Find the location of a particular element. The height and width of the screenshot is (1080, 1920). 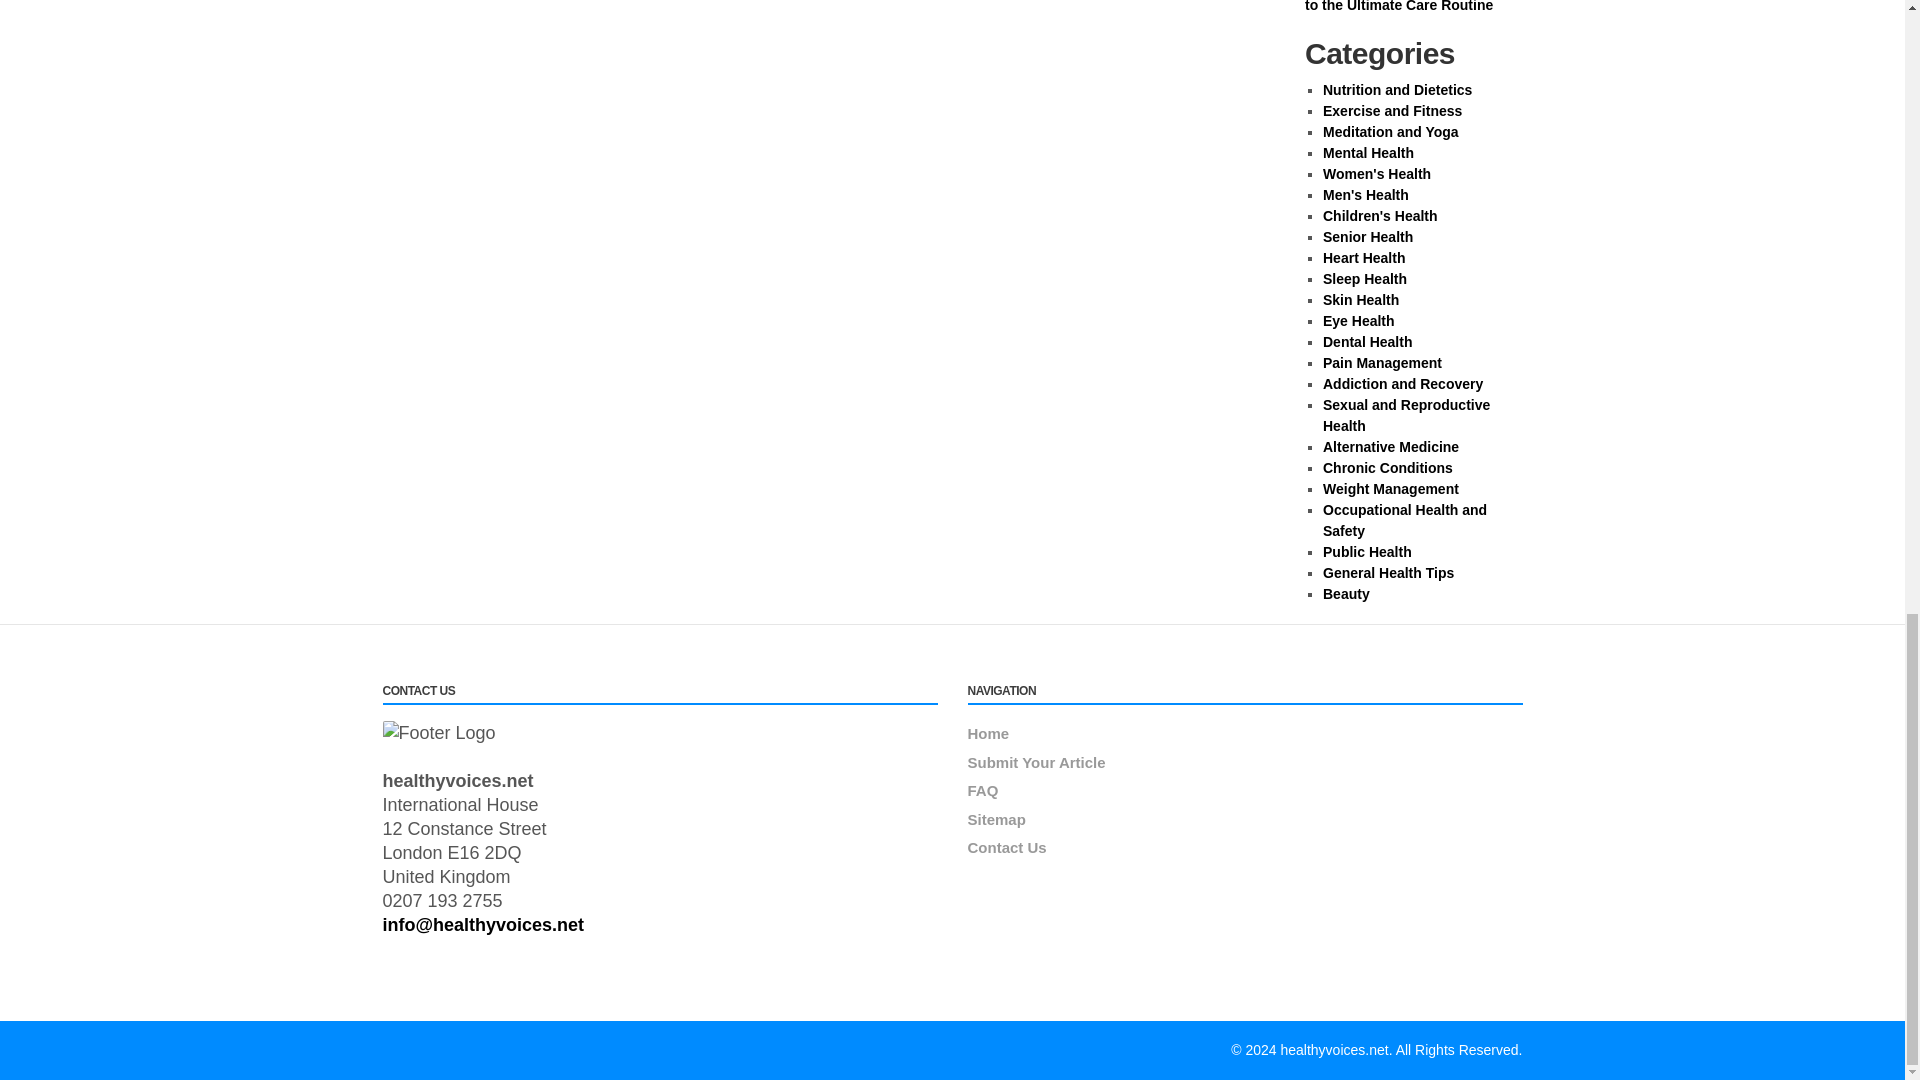

Heart Health is located at coordinates (1364, 257).